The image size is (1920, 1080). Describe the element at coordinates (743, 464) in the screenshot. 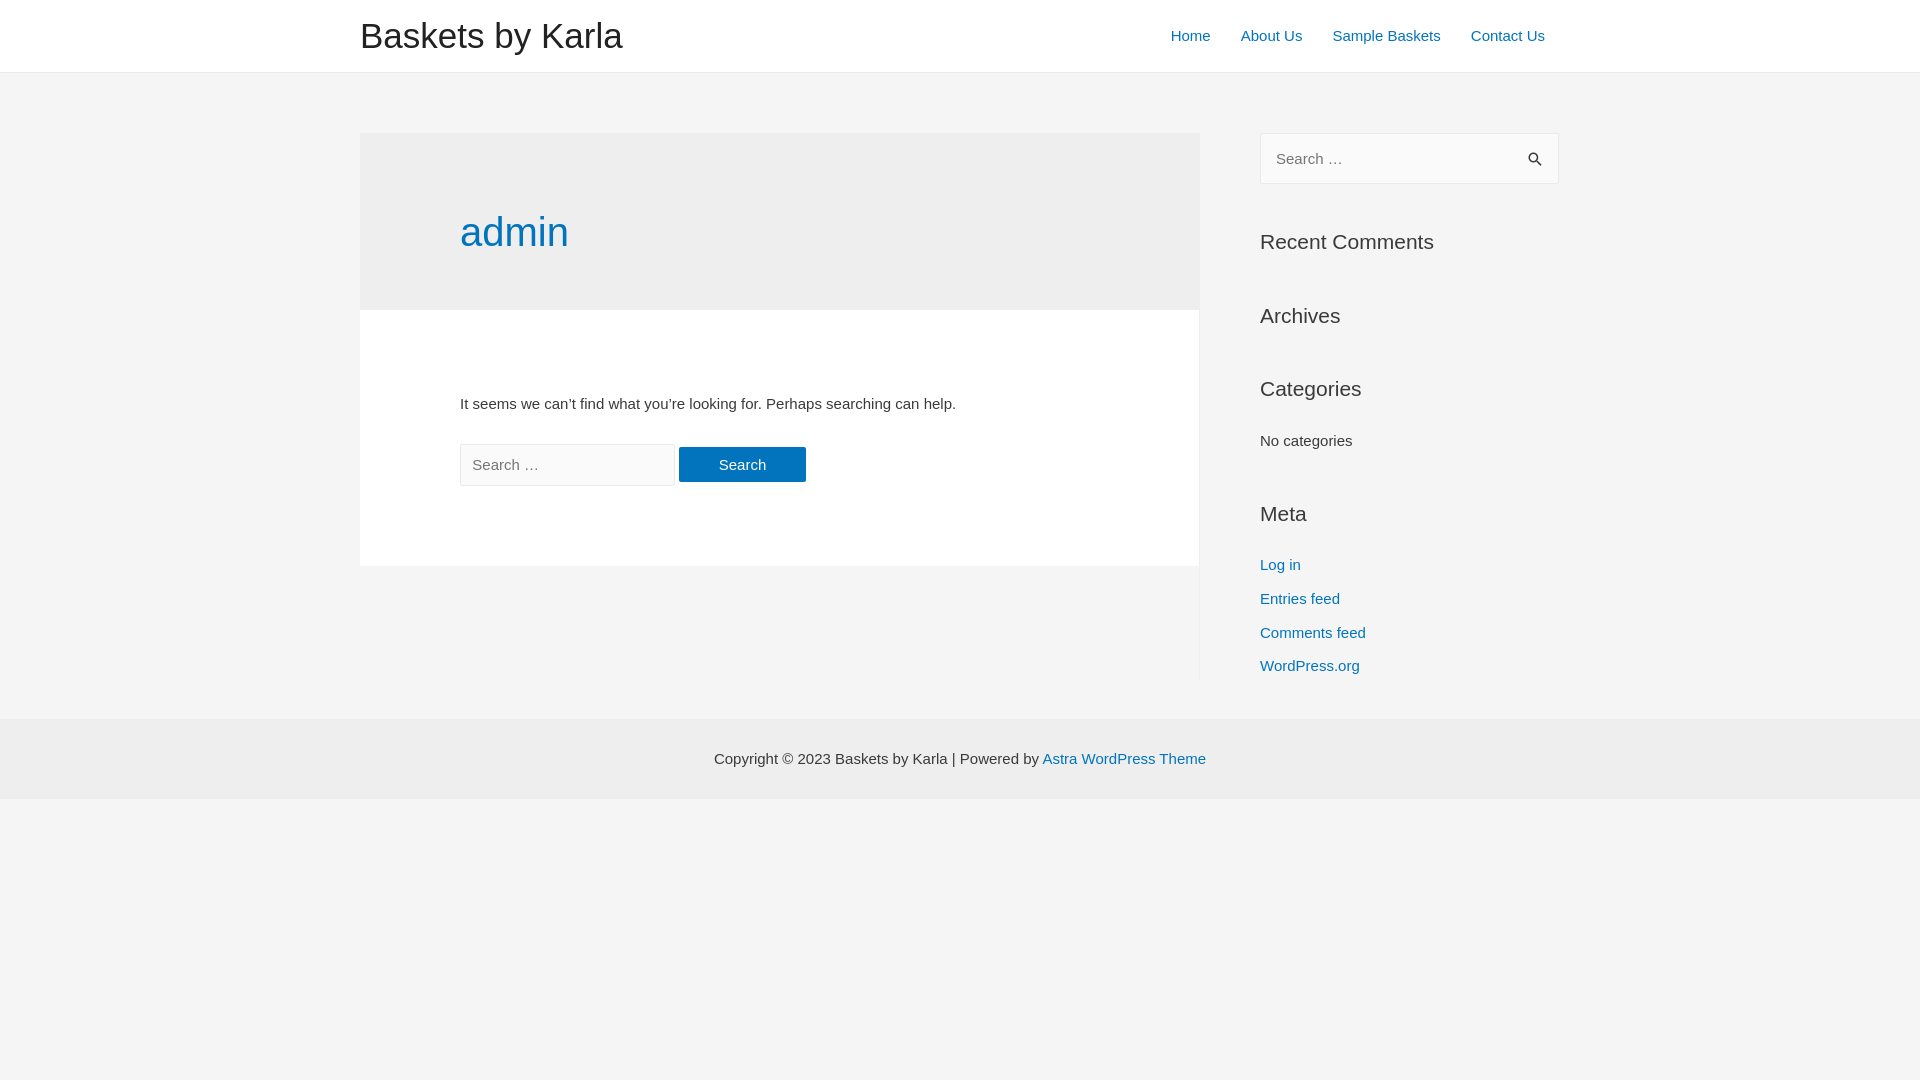

I see `Search` at that location.